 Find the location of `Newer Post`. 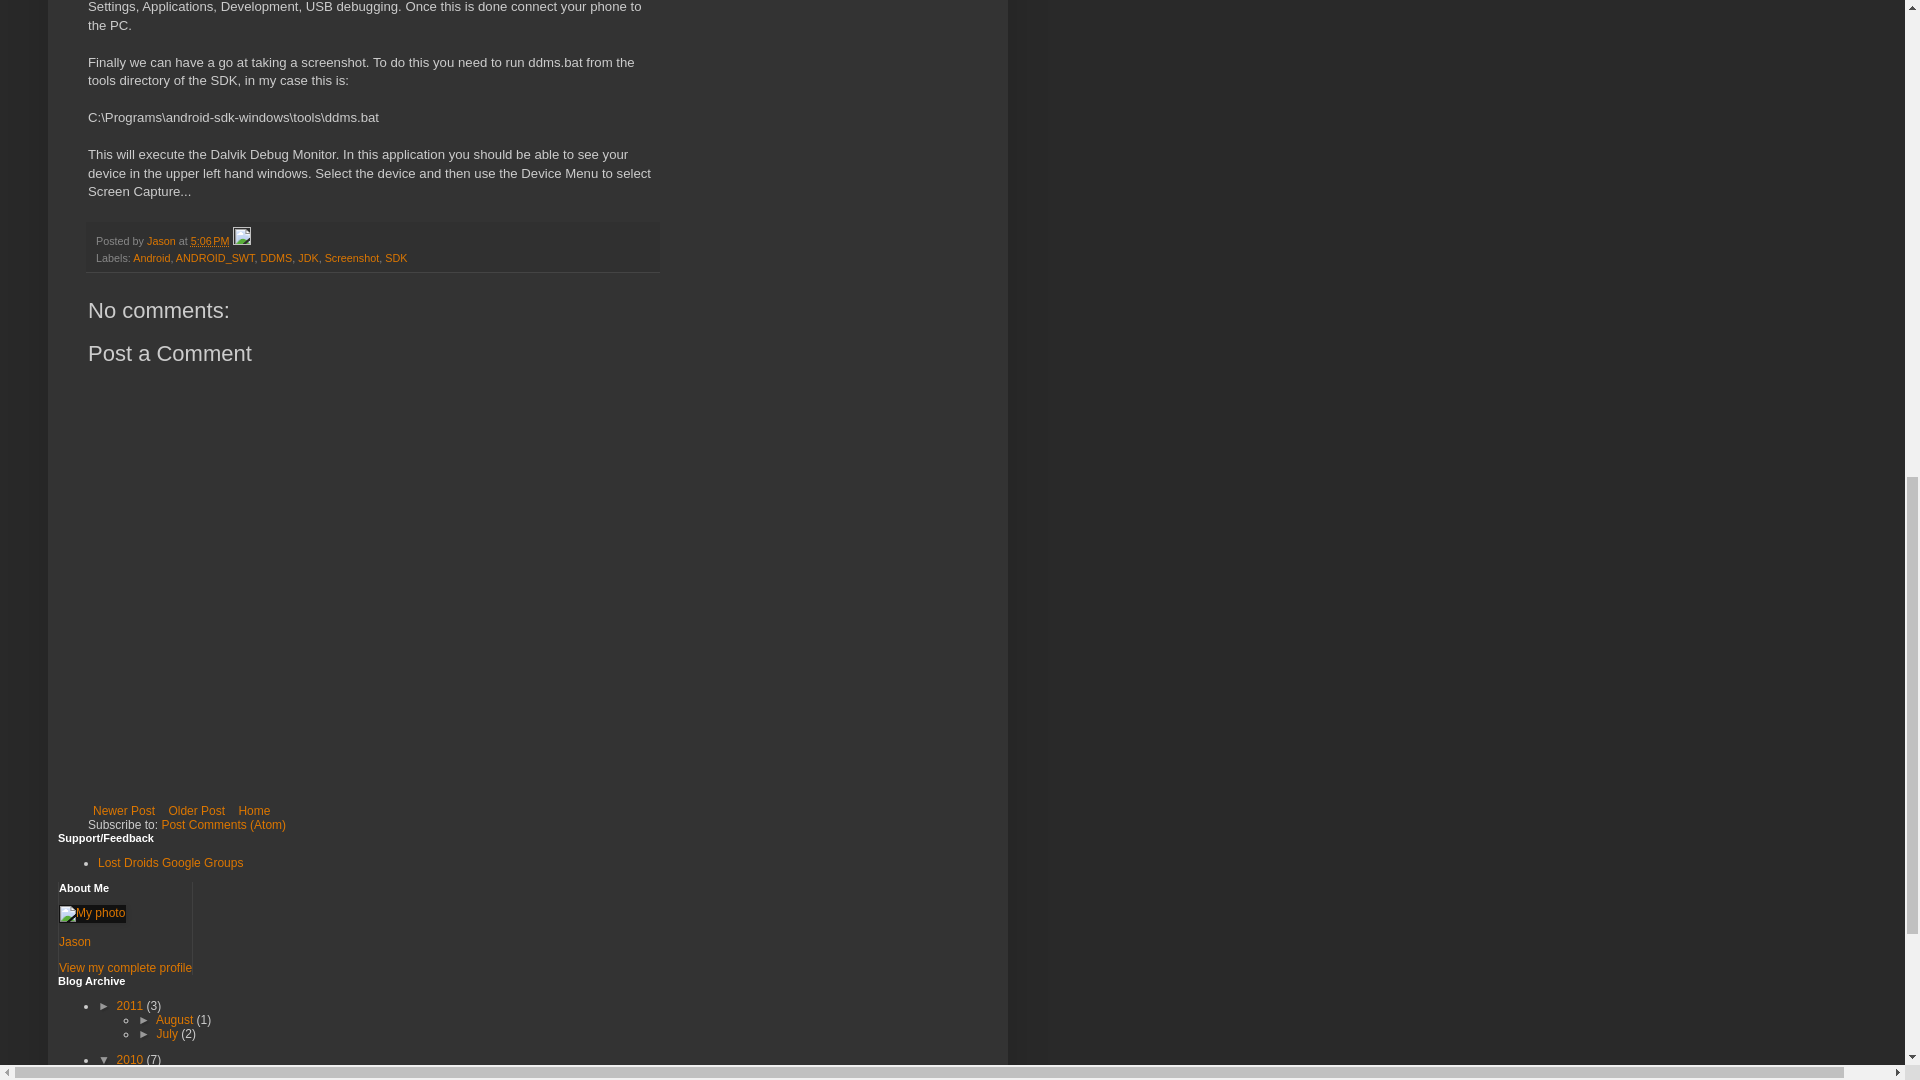

Newer Post is located at coordinates (124, 810).